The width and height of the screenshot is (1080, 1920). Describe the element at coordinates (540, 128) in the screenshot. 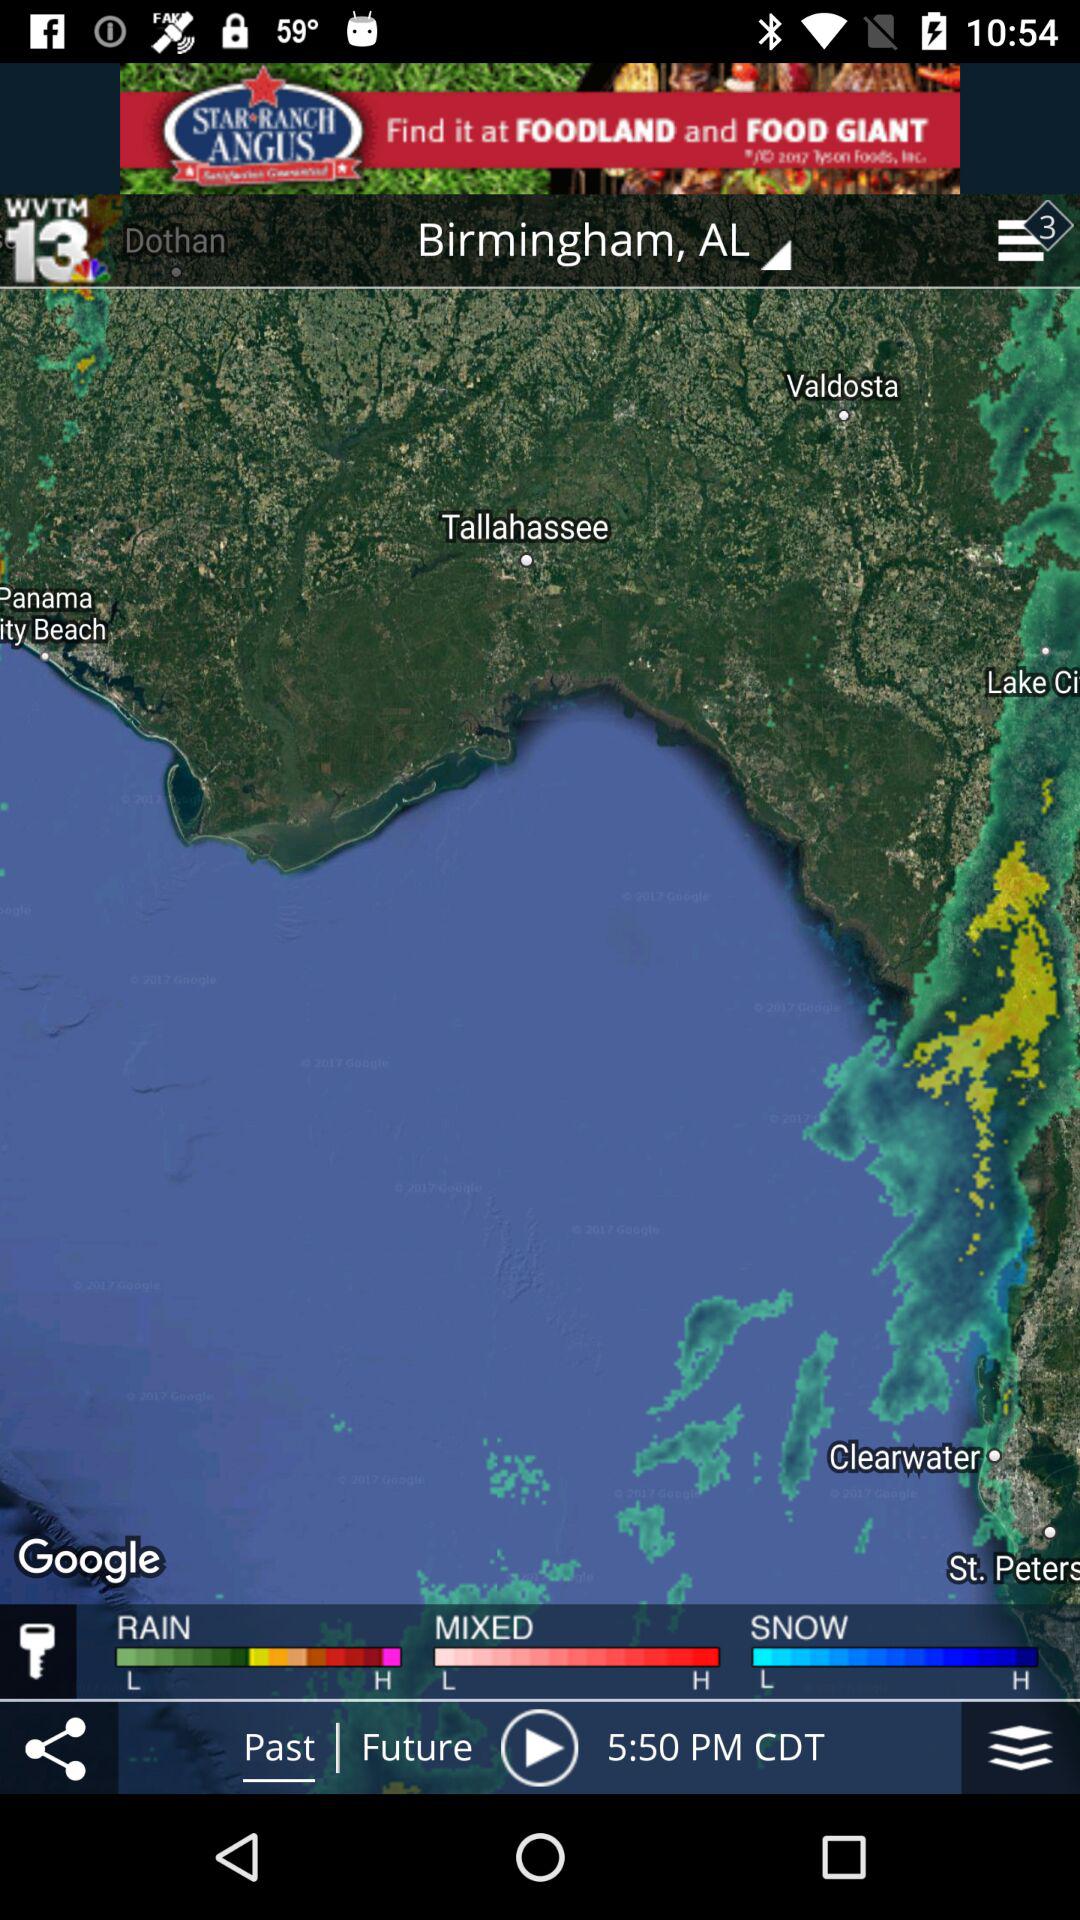

I see `open advertisement` at that location.